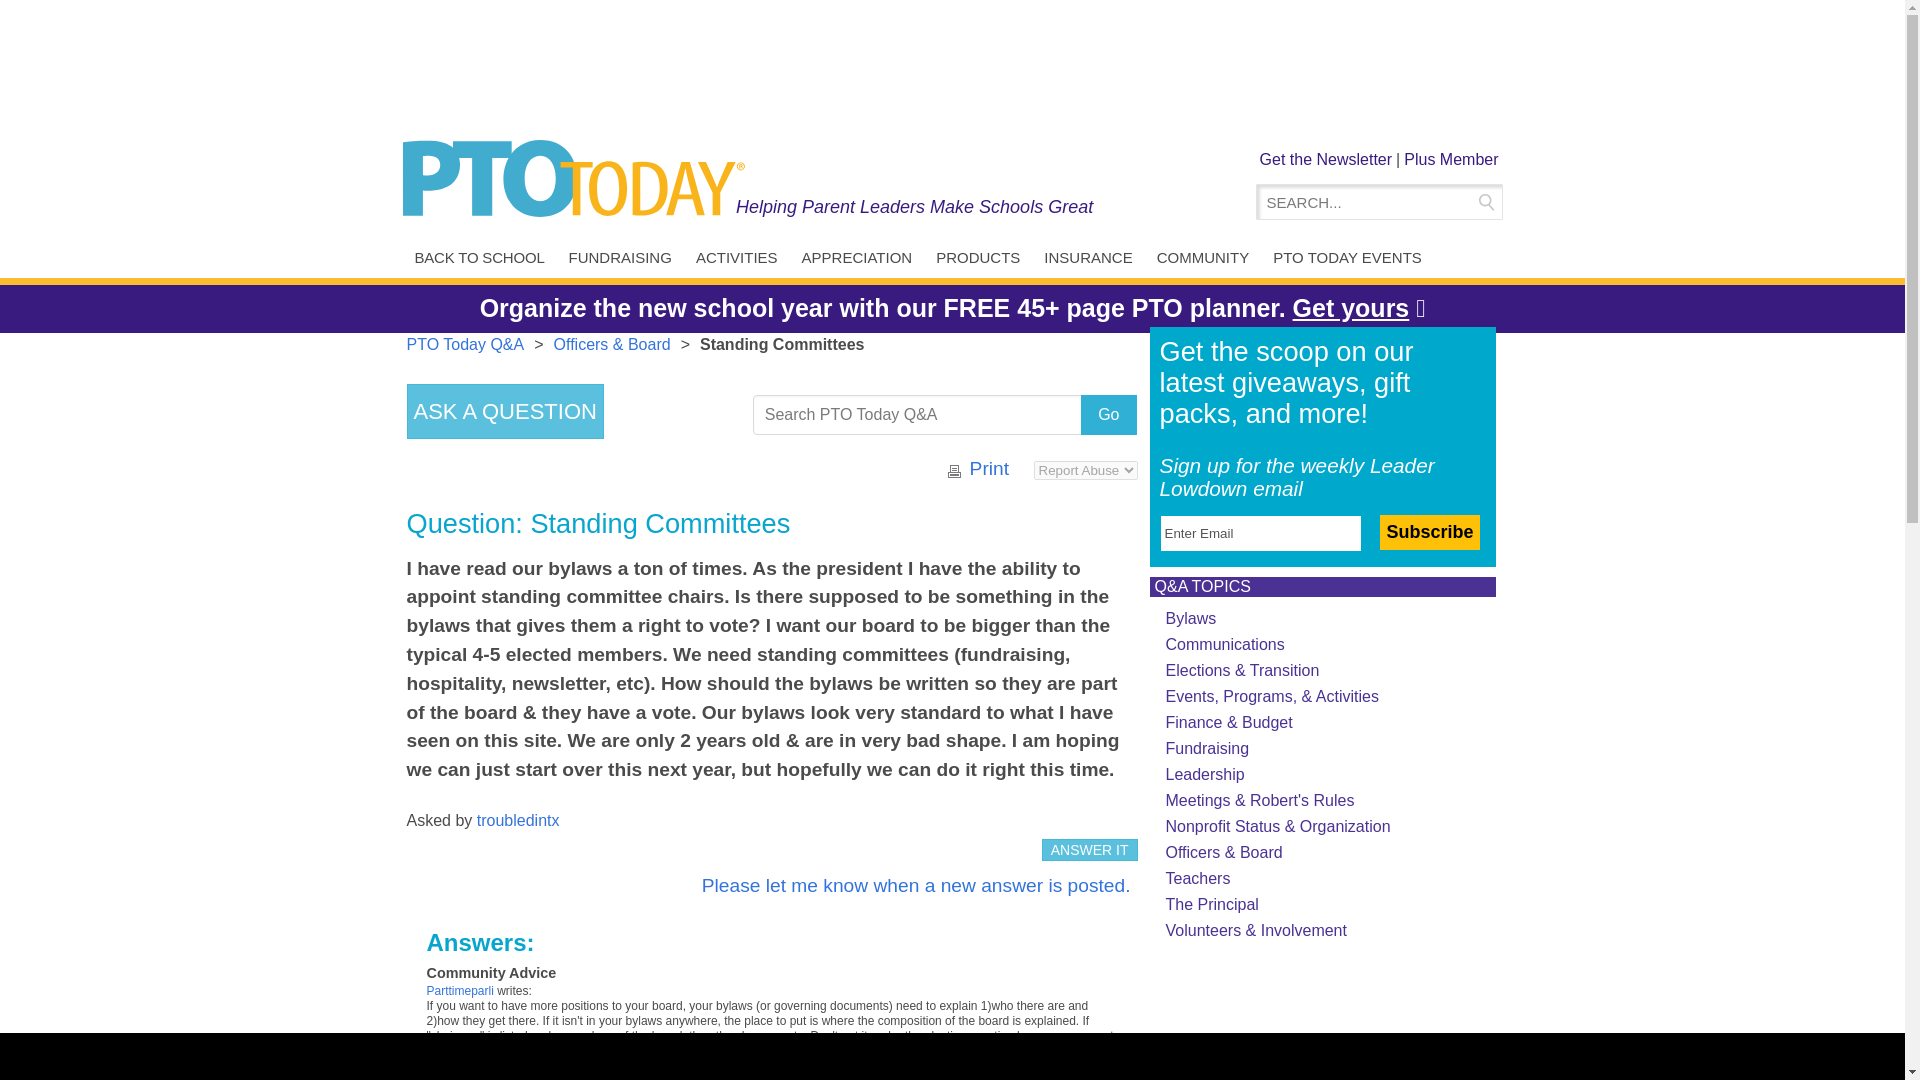  I want to click on SEARCH..., so click(1366, 202).